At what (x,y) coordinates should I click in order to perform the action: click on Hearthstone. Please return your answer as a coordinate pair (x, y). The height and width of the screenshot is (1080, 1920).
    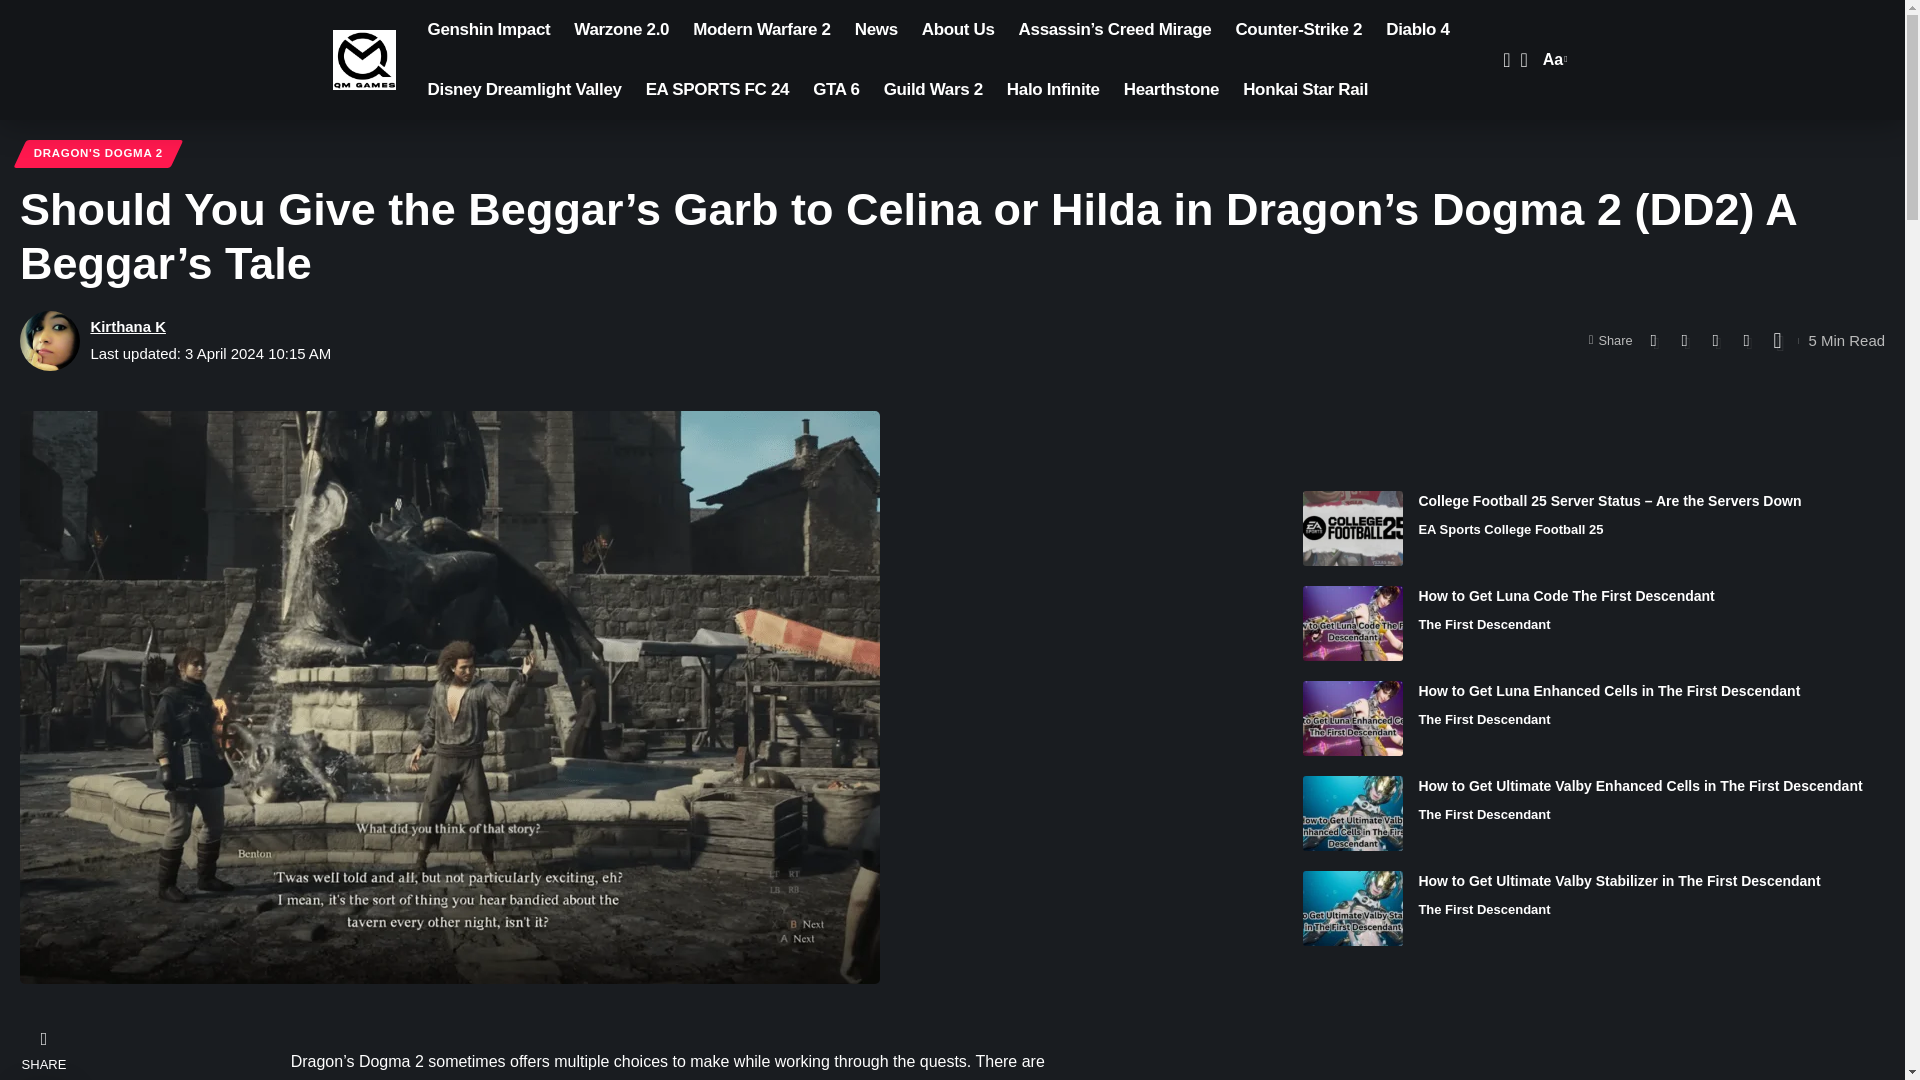
    Looking at the image, I should click on (1298, 30).